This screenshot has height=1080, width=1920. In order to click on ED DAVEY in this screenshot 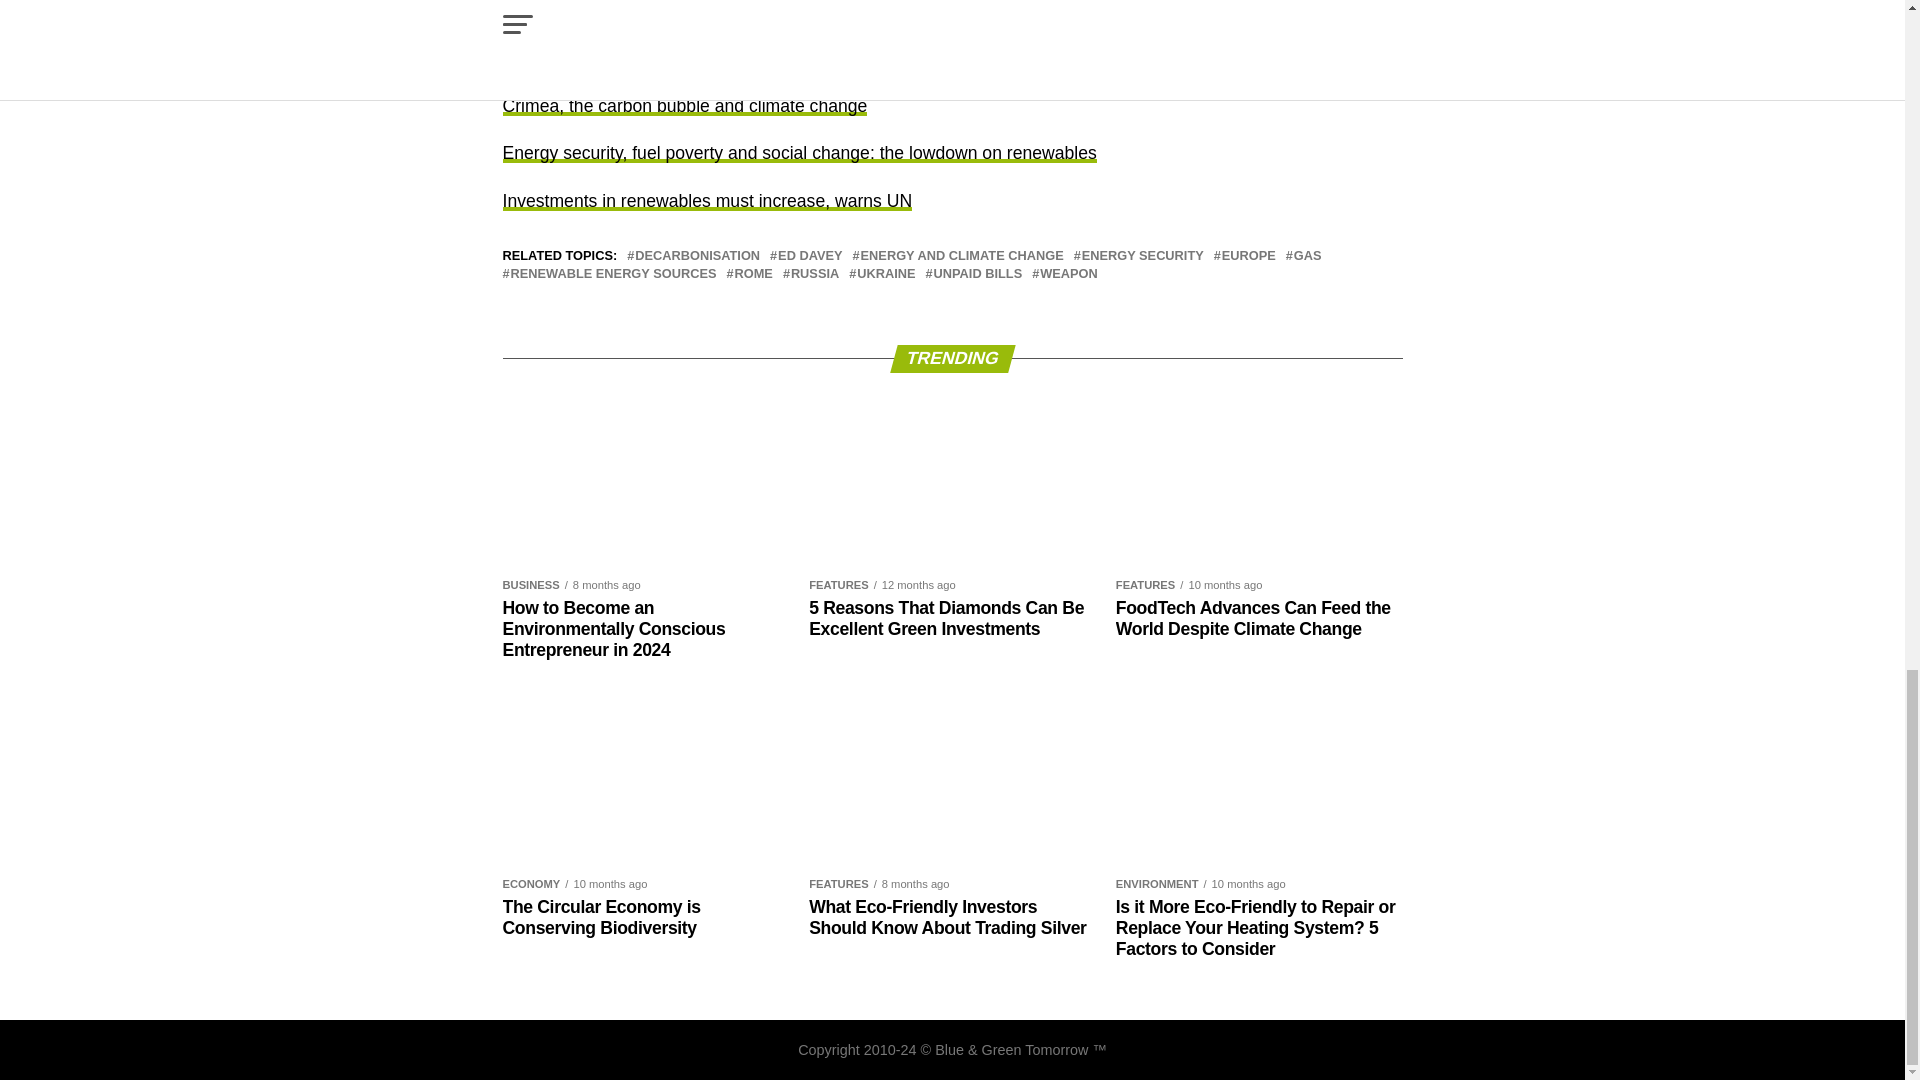, I will do `click(810, 256)`.